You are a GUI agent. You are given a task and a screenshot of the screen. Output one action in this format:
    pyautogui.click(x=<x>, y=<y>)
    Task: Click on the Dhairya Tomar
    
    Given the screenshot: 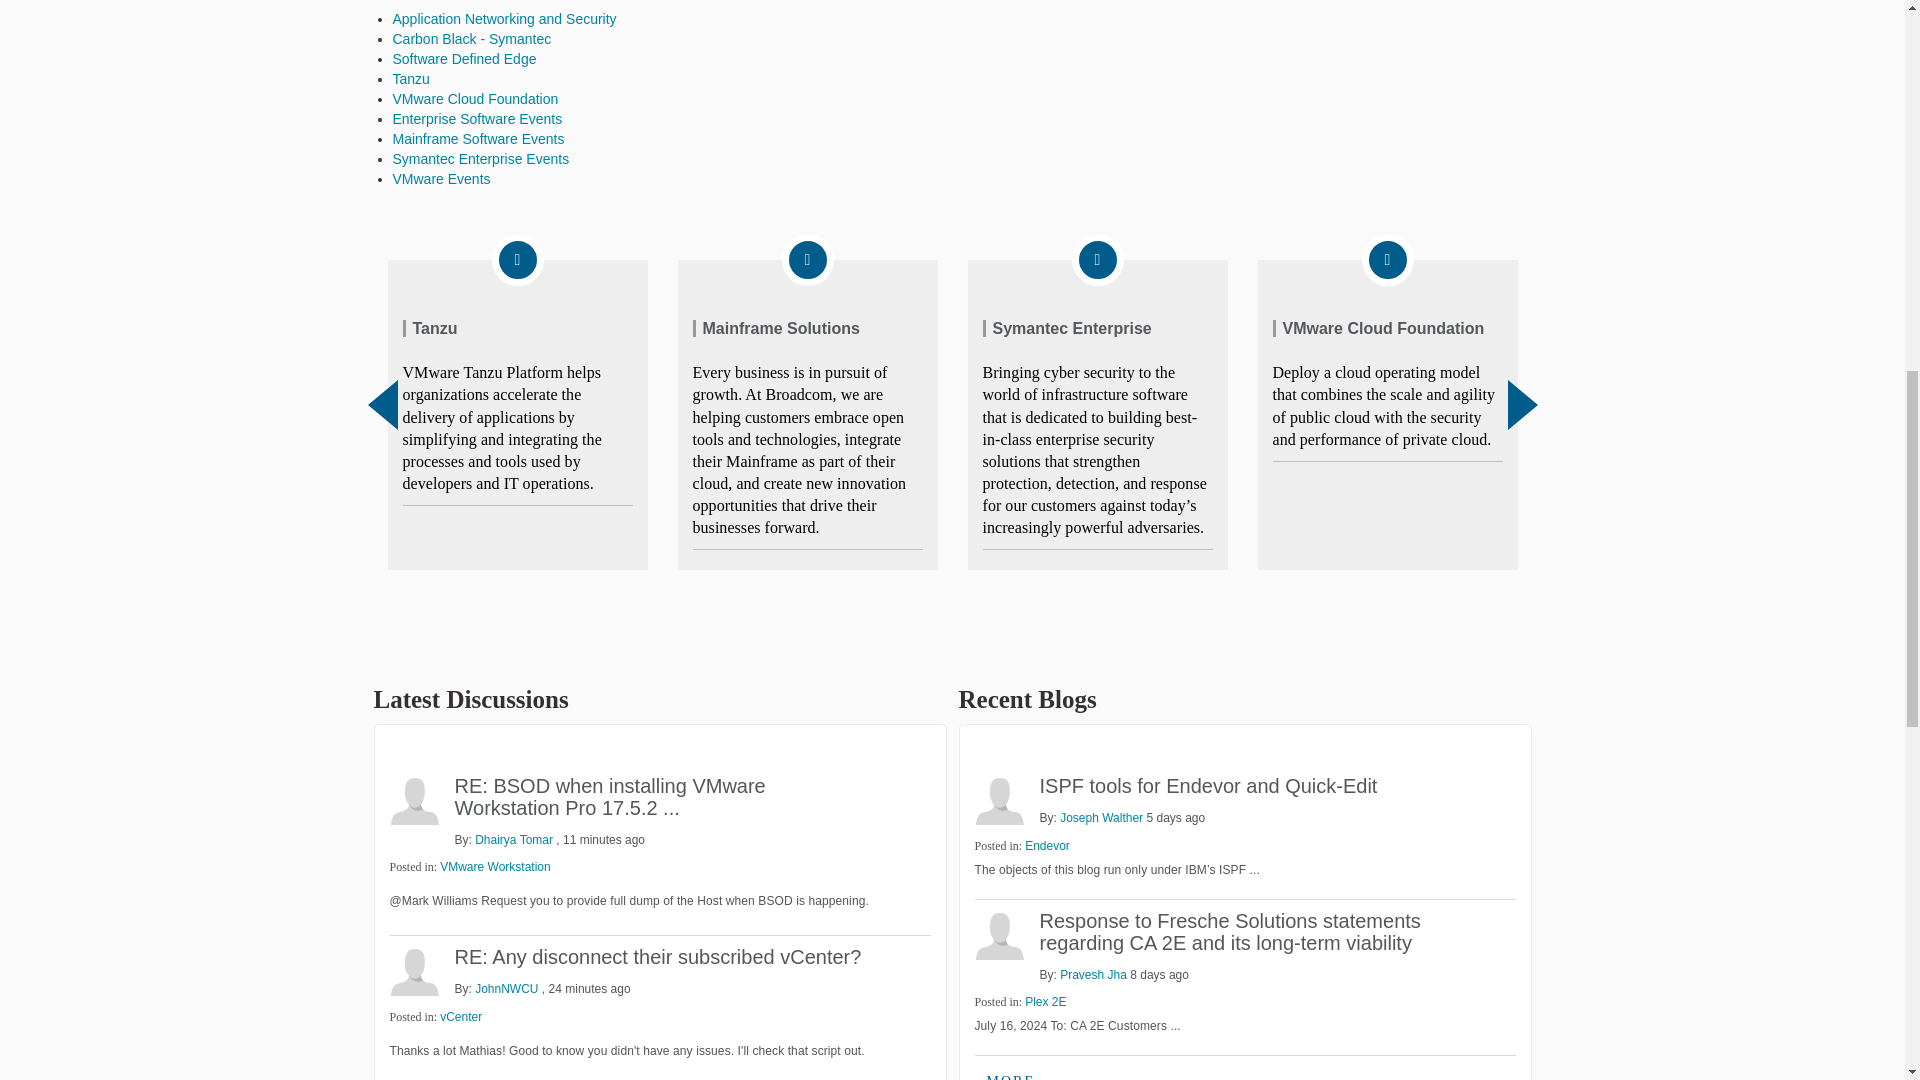 What is the action you would take?
    pyautogui.click(x=414, y=800)
    